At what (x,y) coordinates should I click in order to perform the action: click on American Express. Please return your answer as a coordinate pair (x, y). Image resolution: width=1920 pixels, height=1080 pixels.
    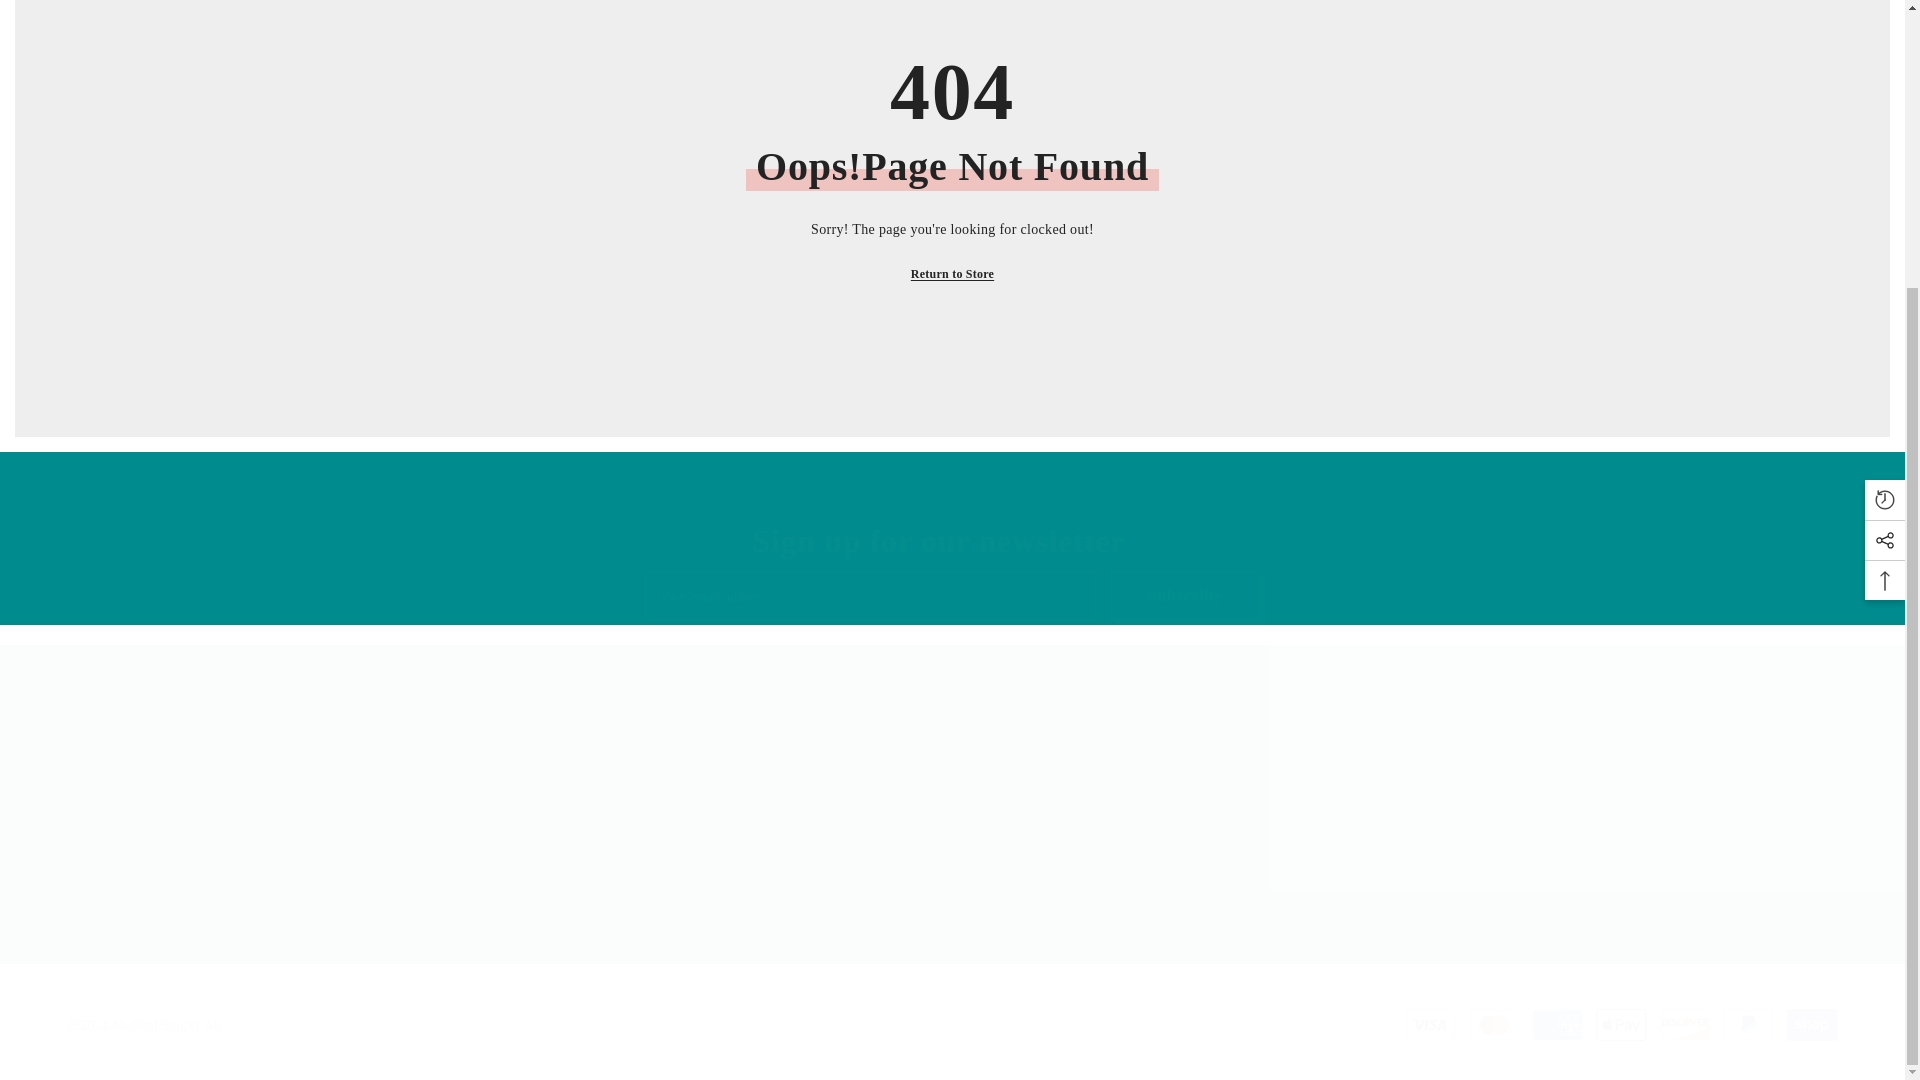
    Looking at the image, I should click on (1621, 1024).